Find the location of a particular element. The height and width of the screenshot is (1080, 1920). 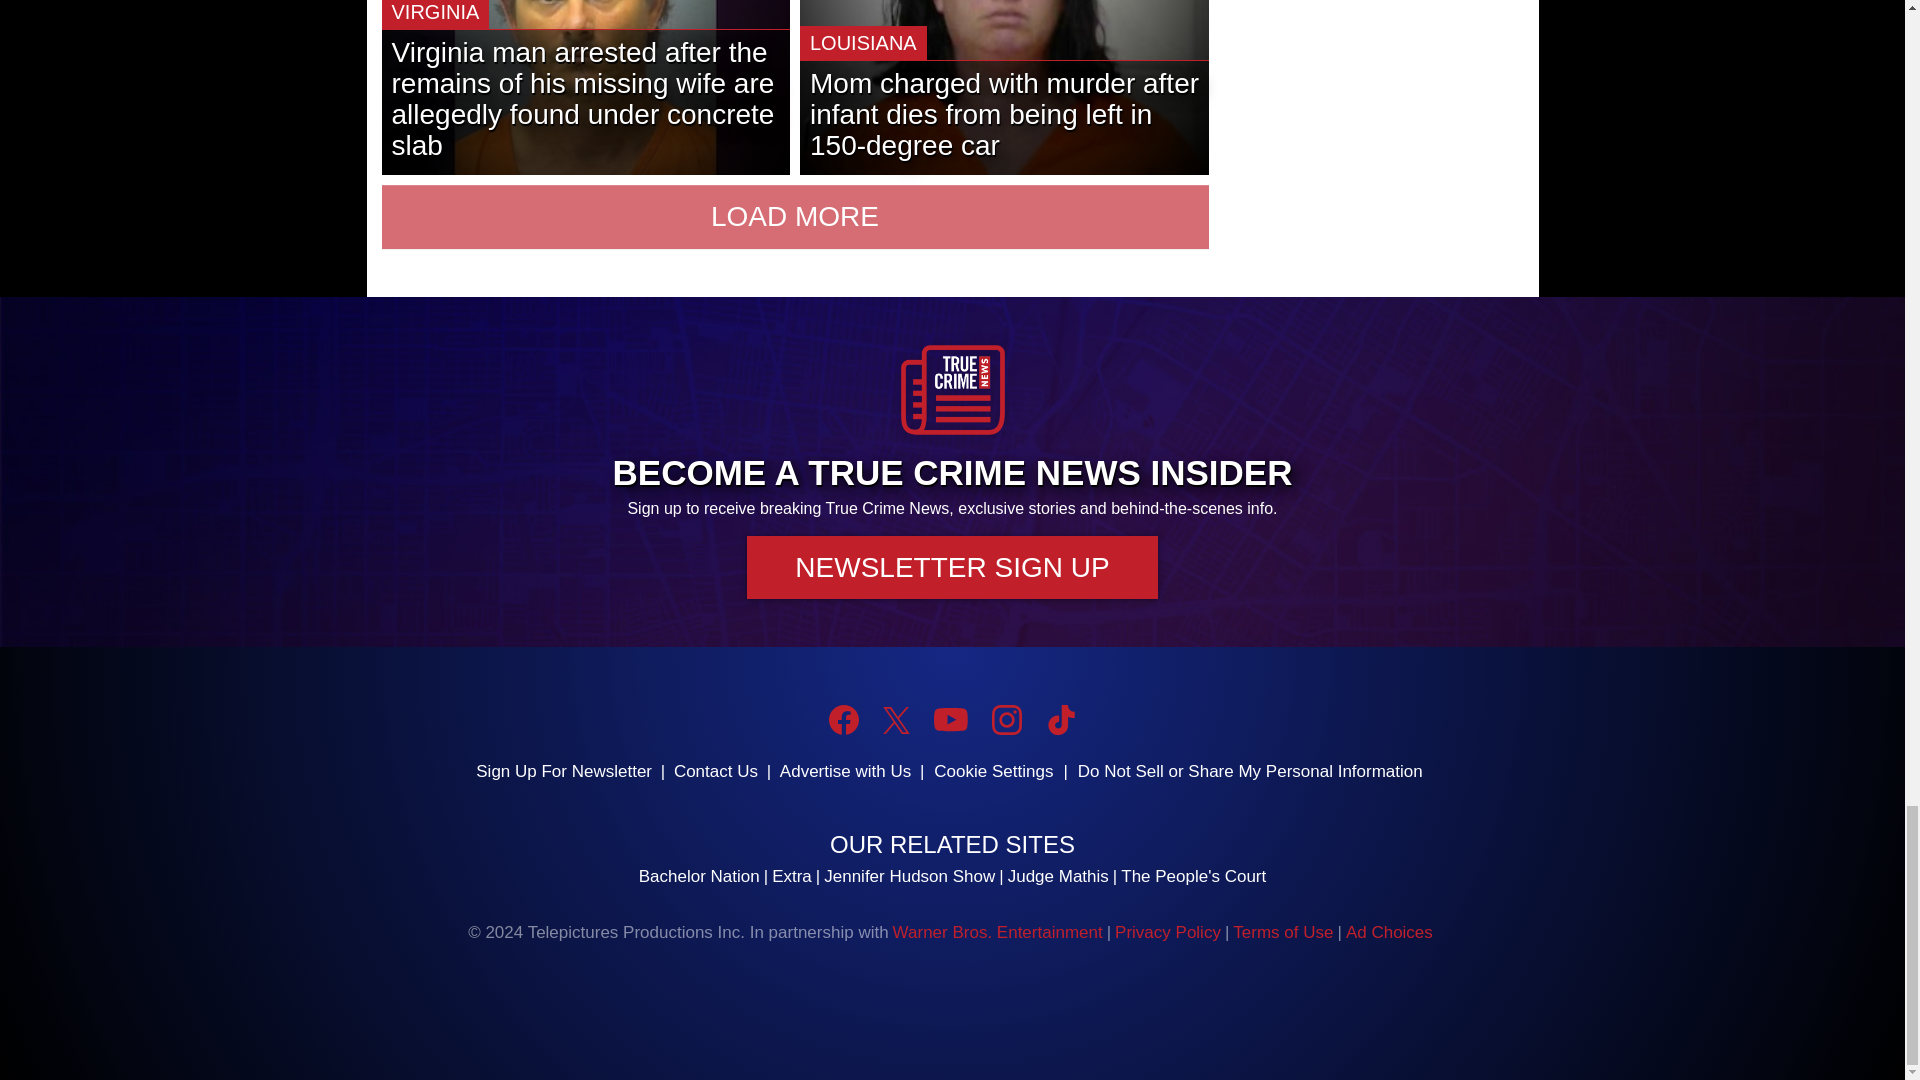

Facebook is located at coordinates (844, 720).